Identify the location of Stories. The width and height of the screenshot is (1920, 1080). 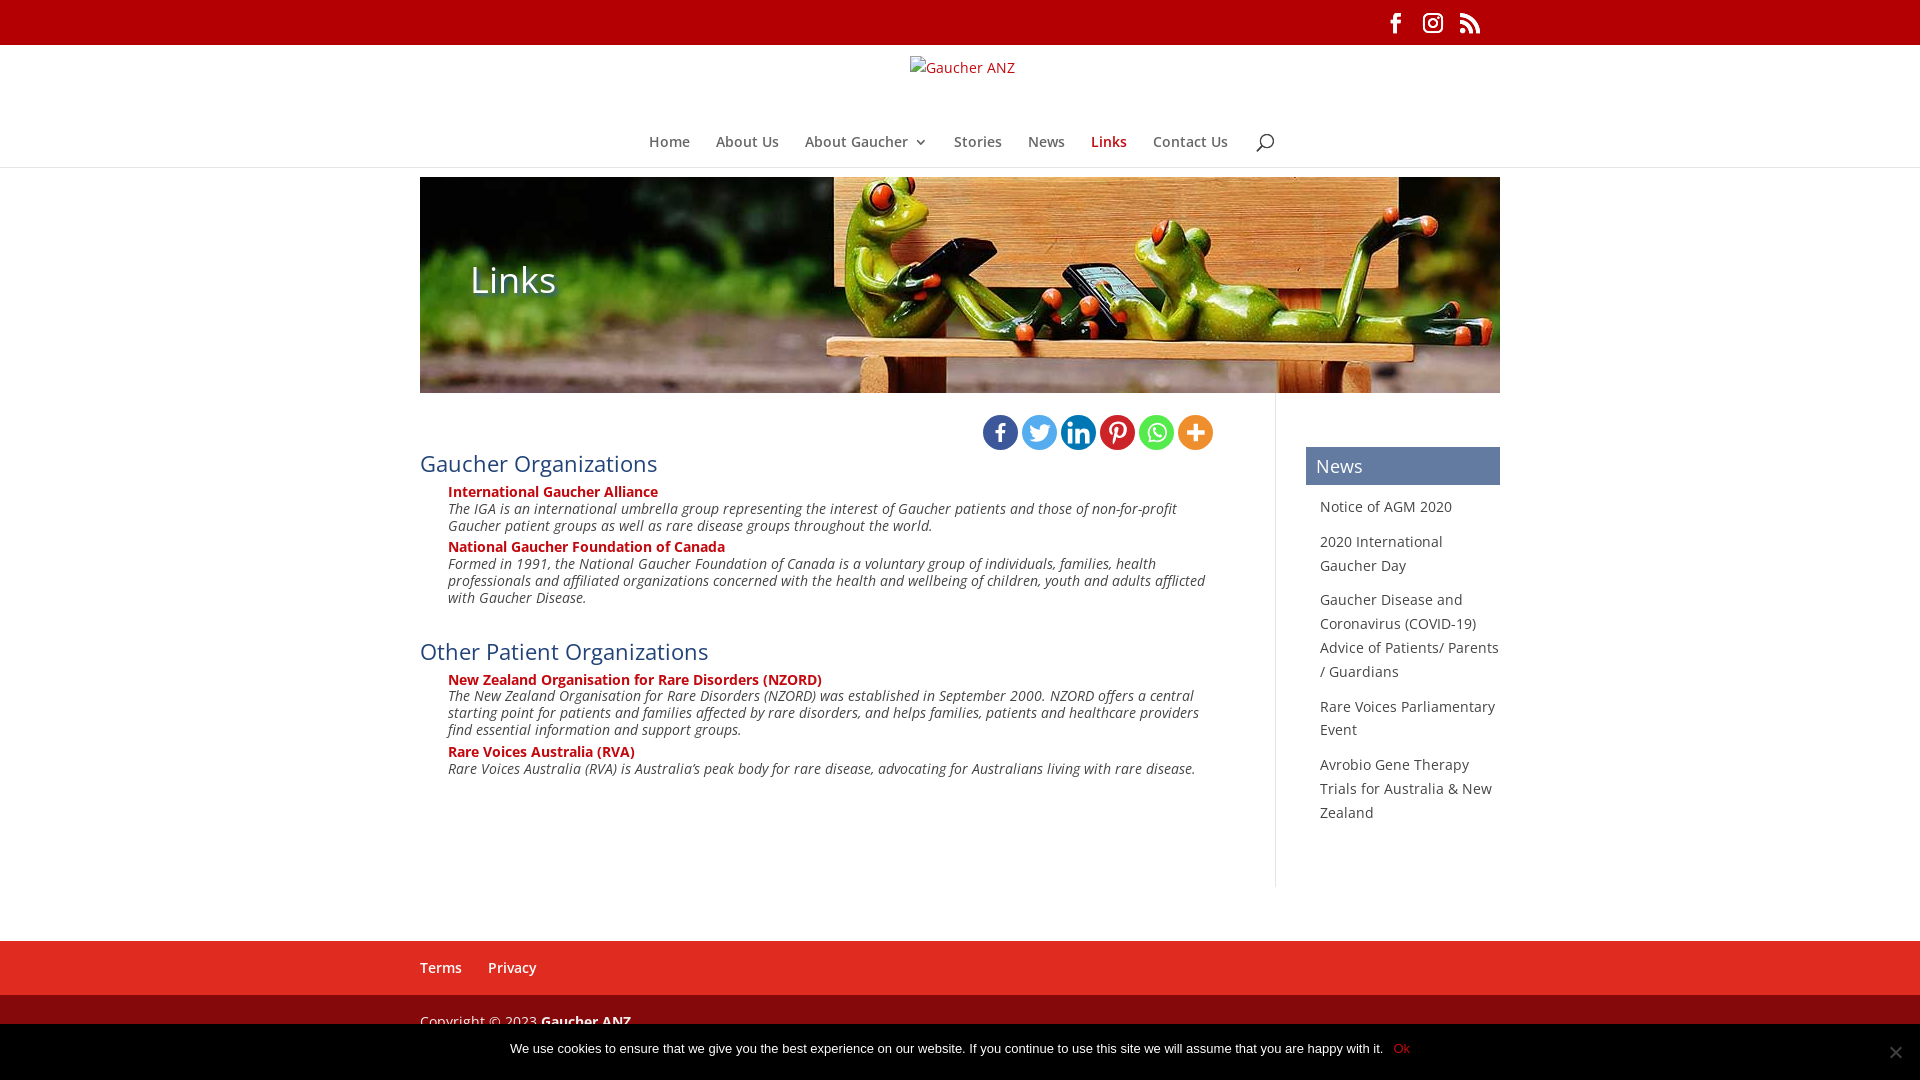
(978, 151).